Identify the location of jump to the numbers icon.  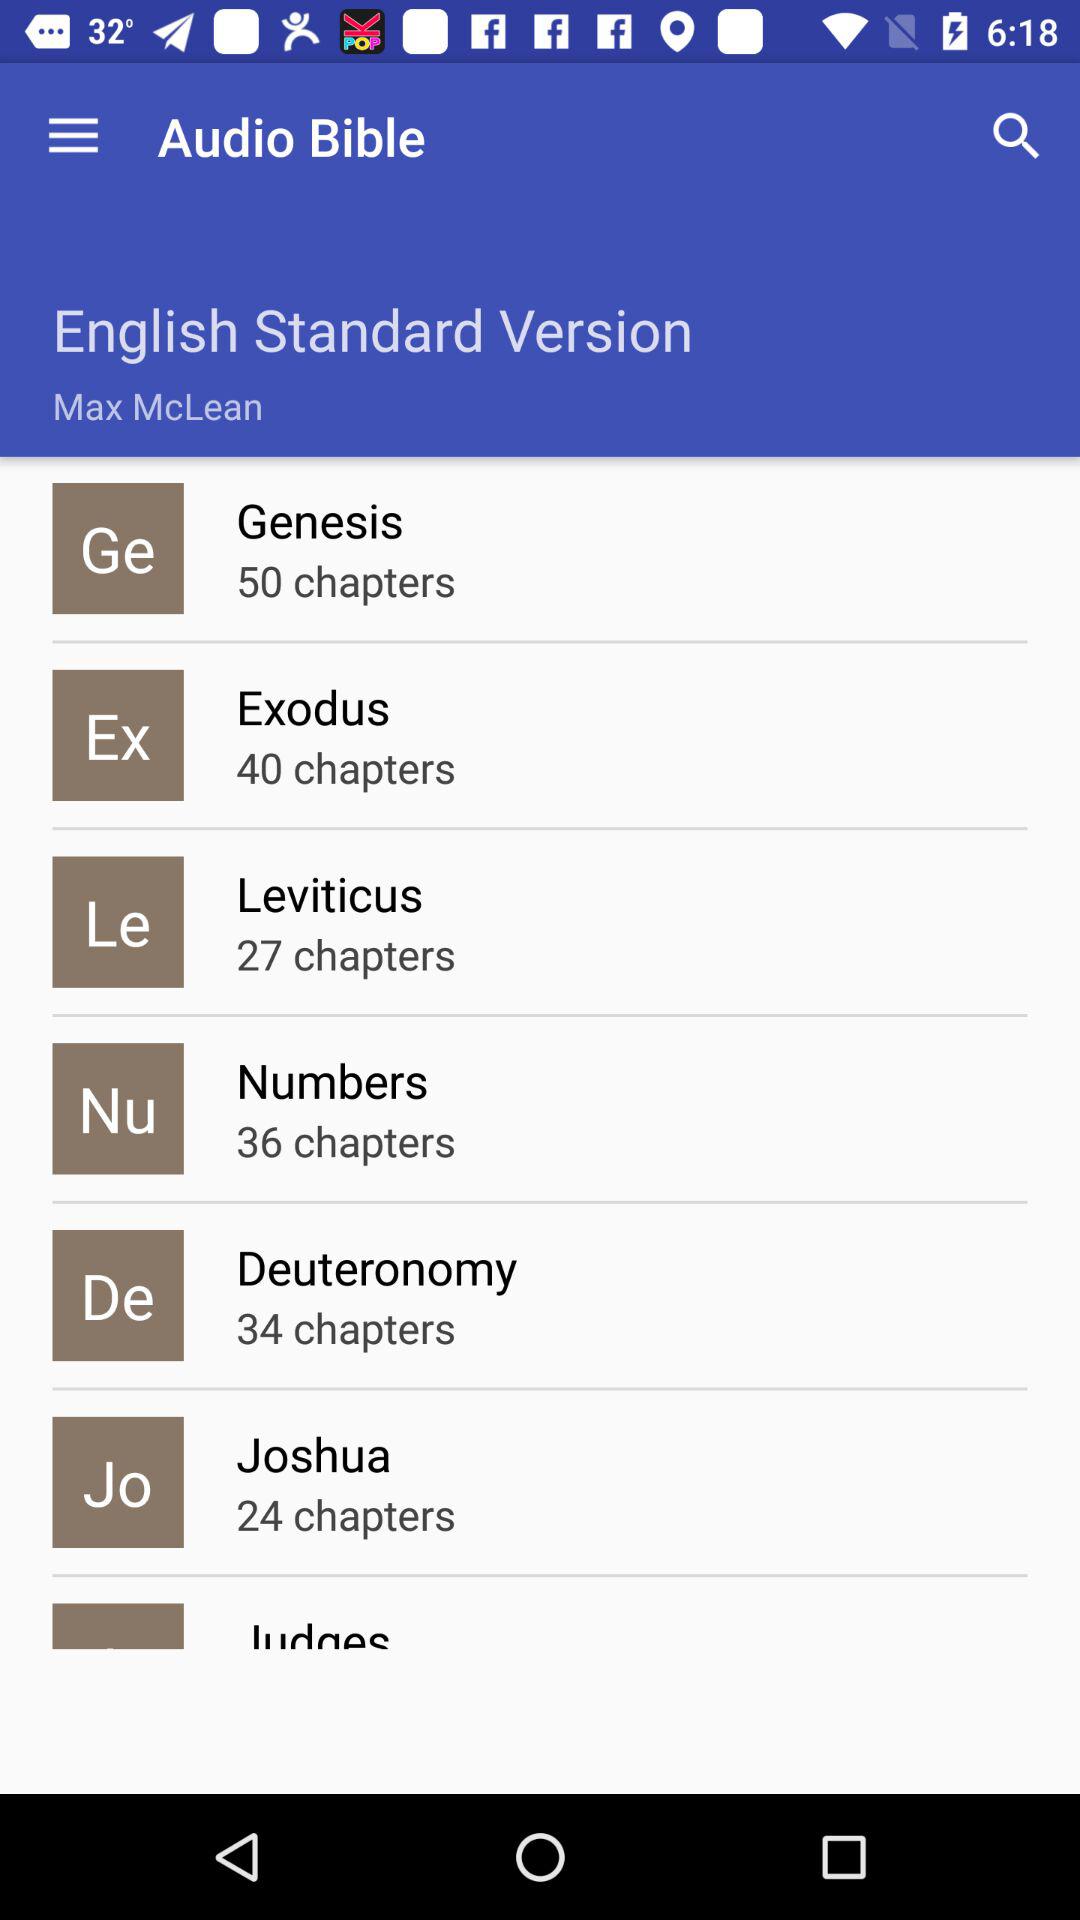
(632, 1080).